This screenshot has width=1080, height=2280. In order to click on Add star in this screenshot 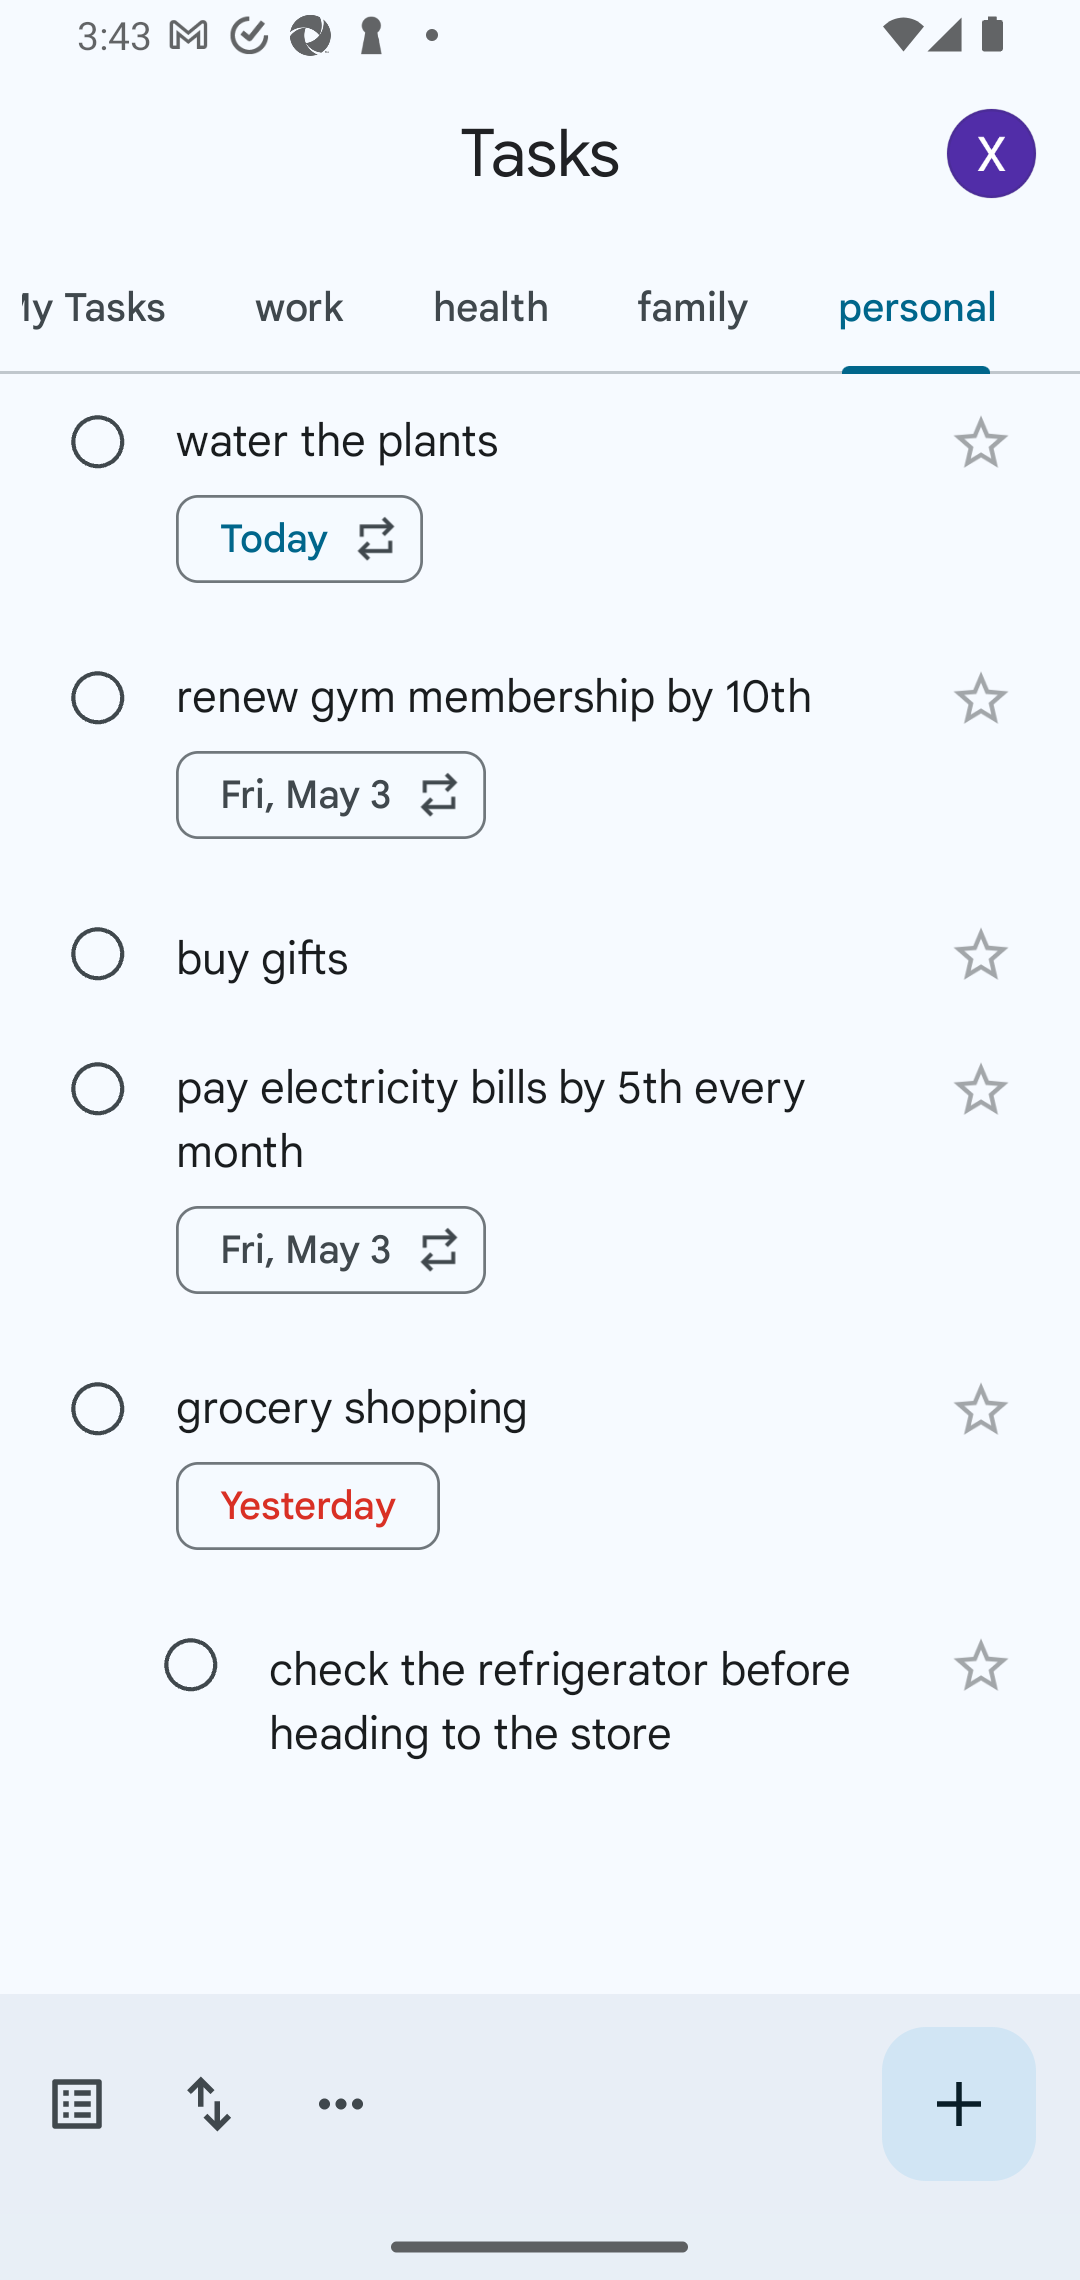, I will do `click(980, 442)`.